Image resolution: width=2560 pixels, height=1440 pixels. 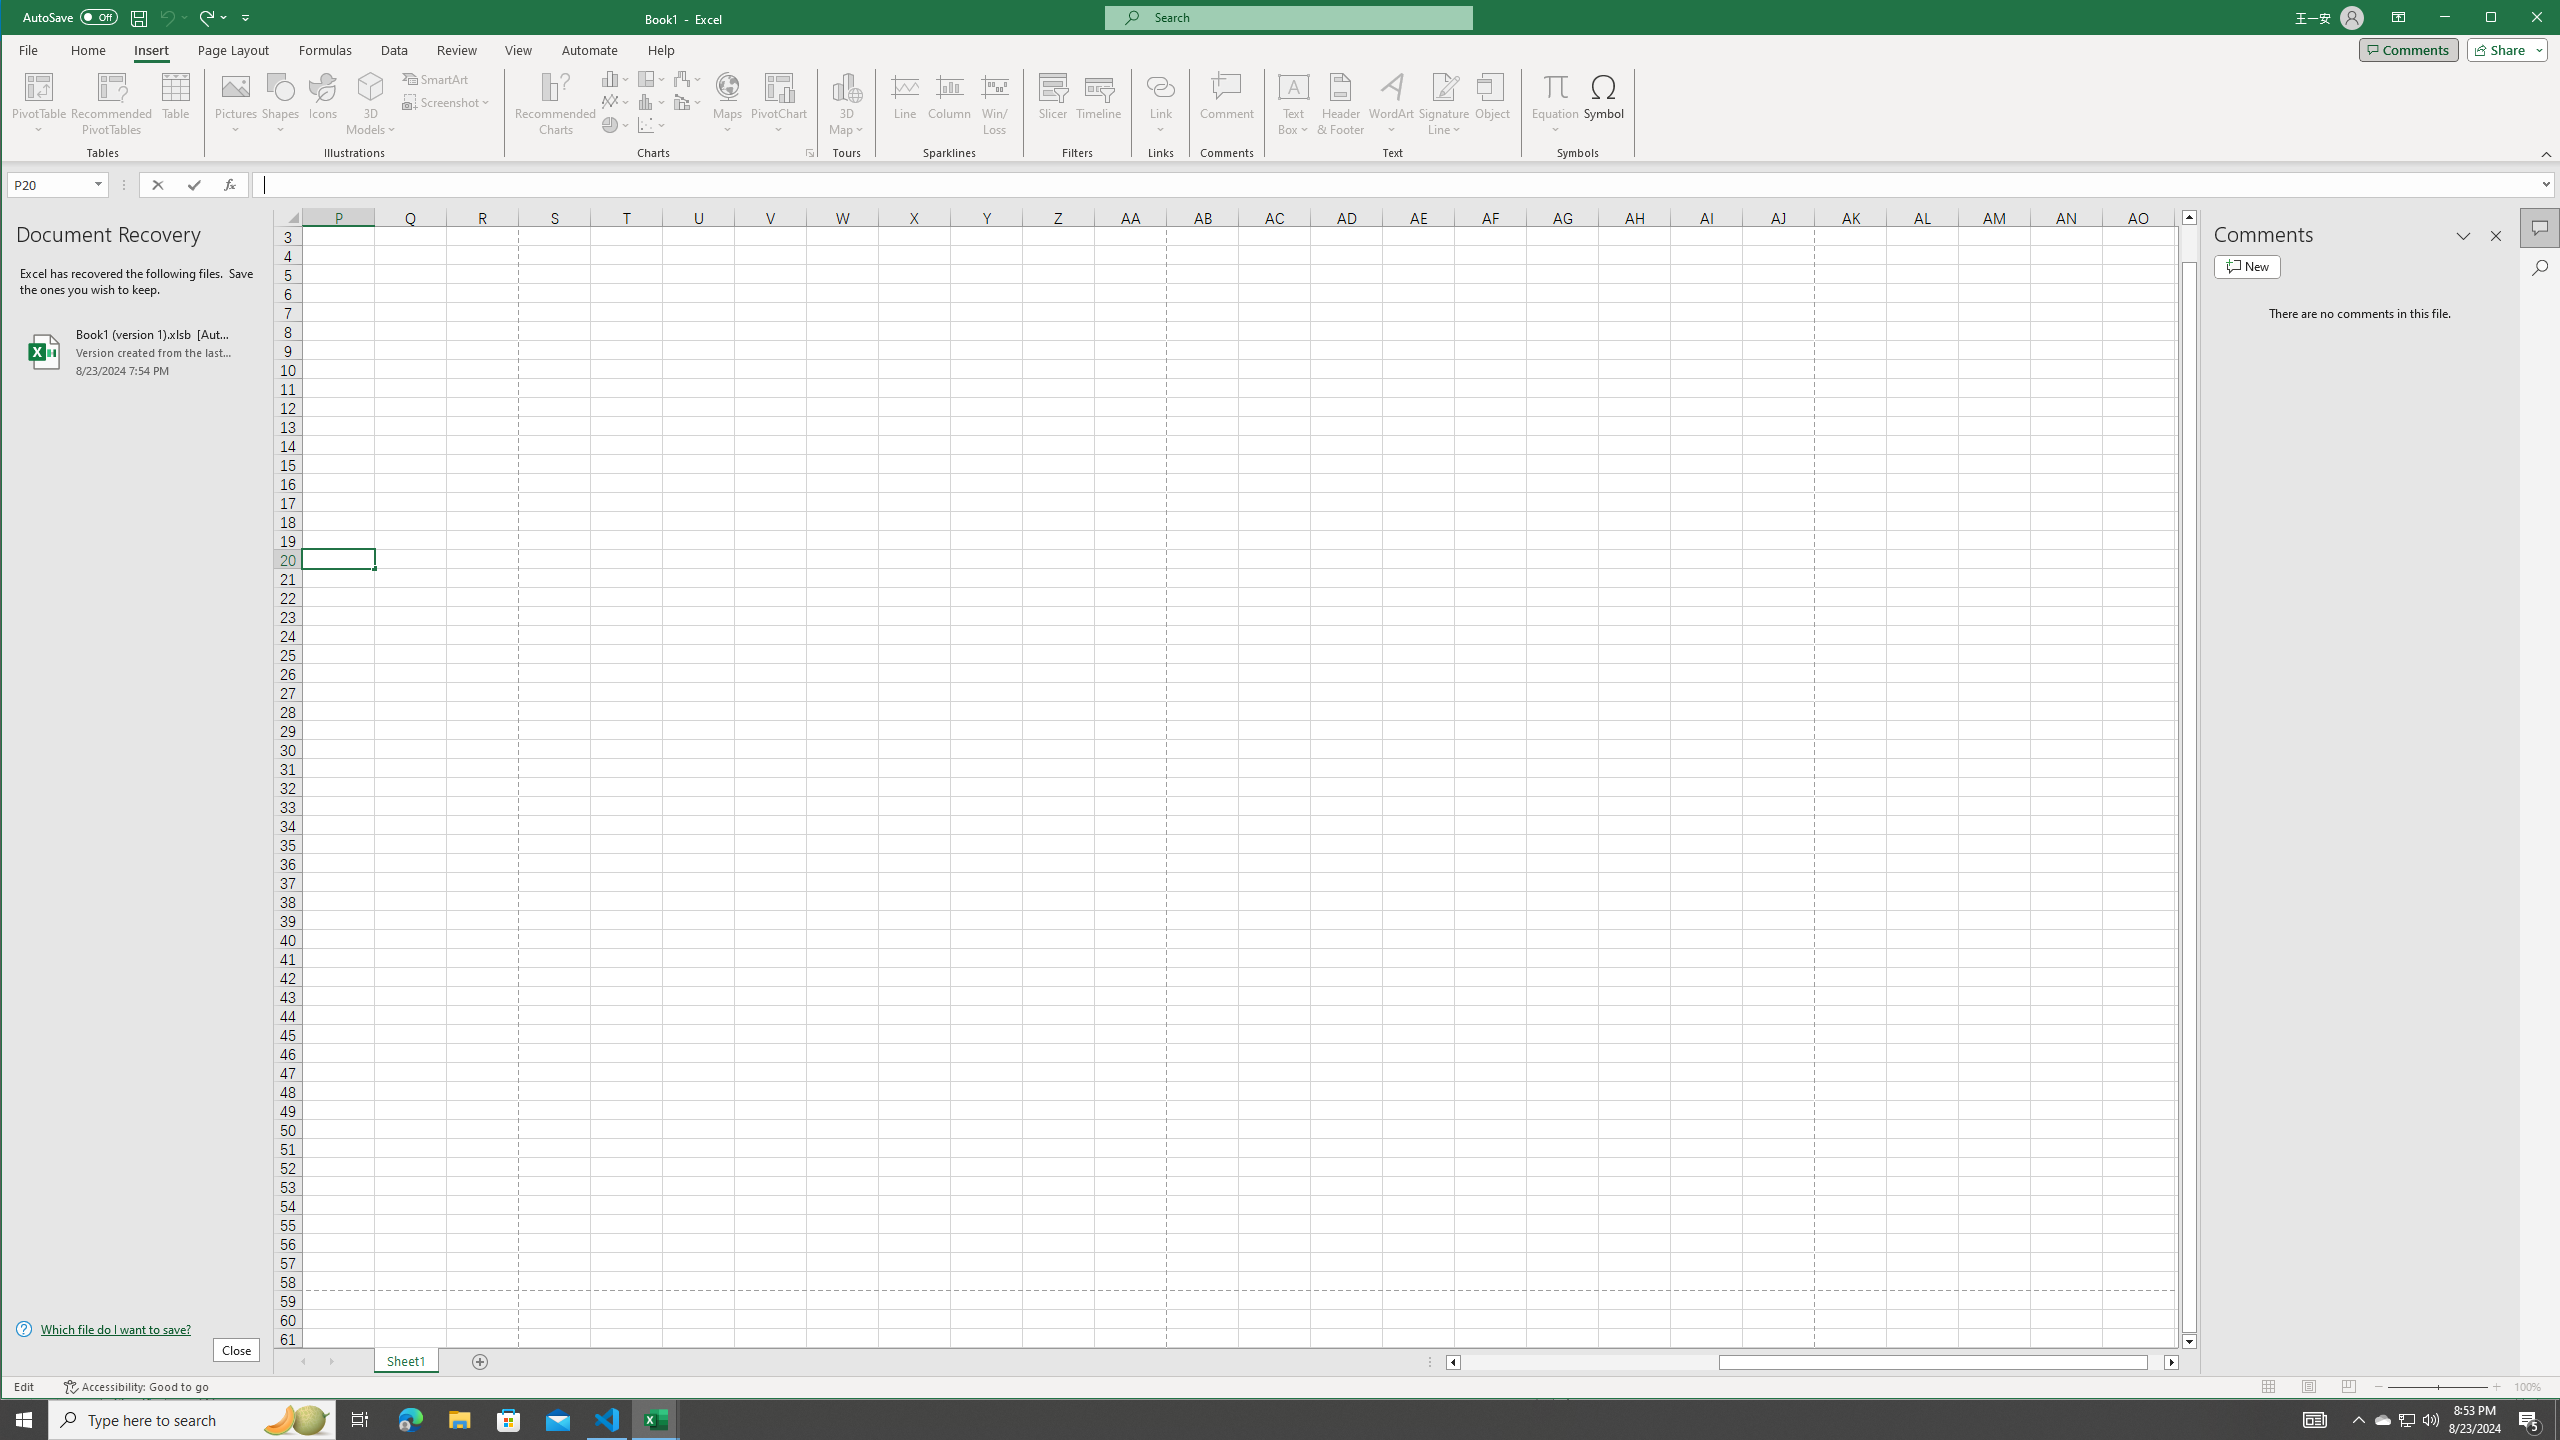 I want to click on 3D Map, so click(x=846, y=86).